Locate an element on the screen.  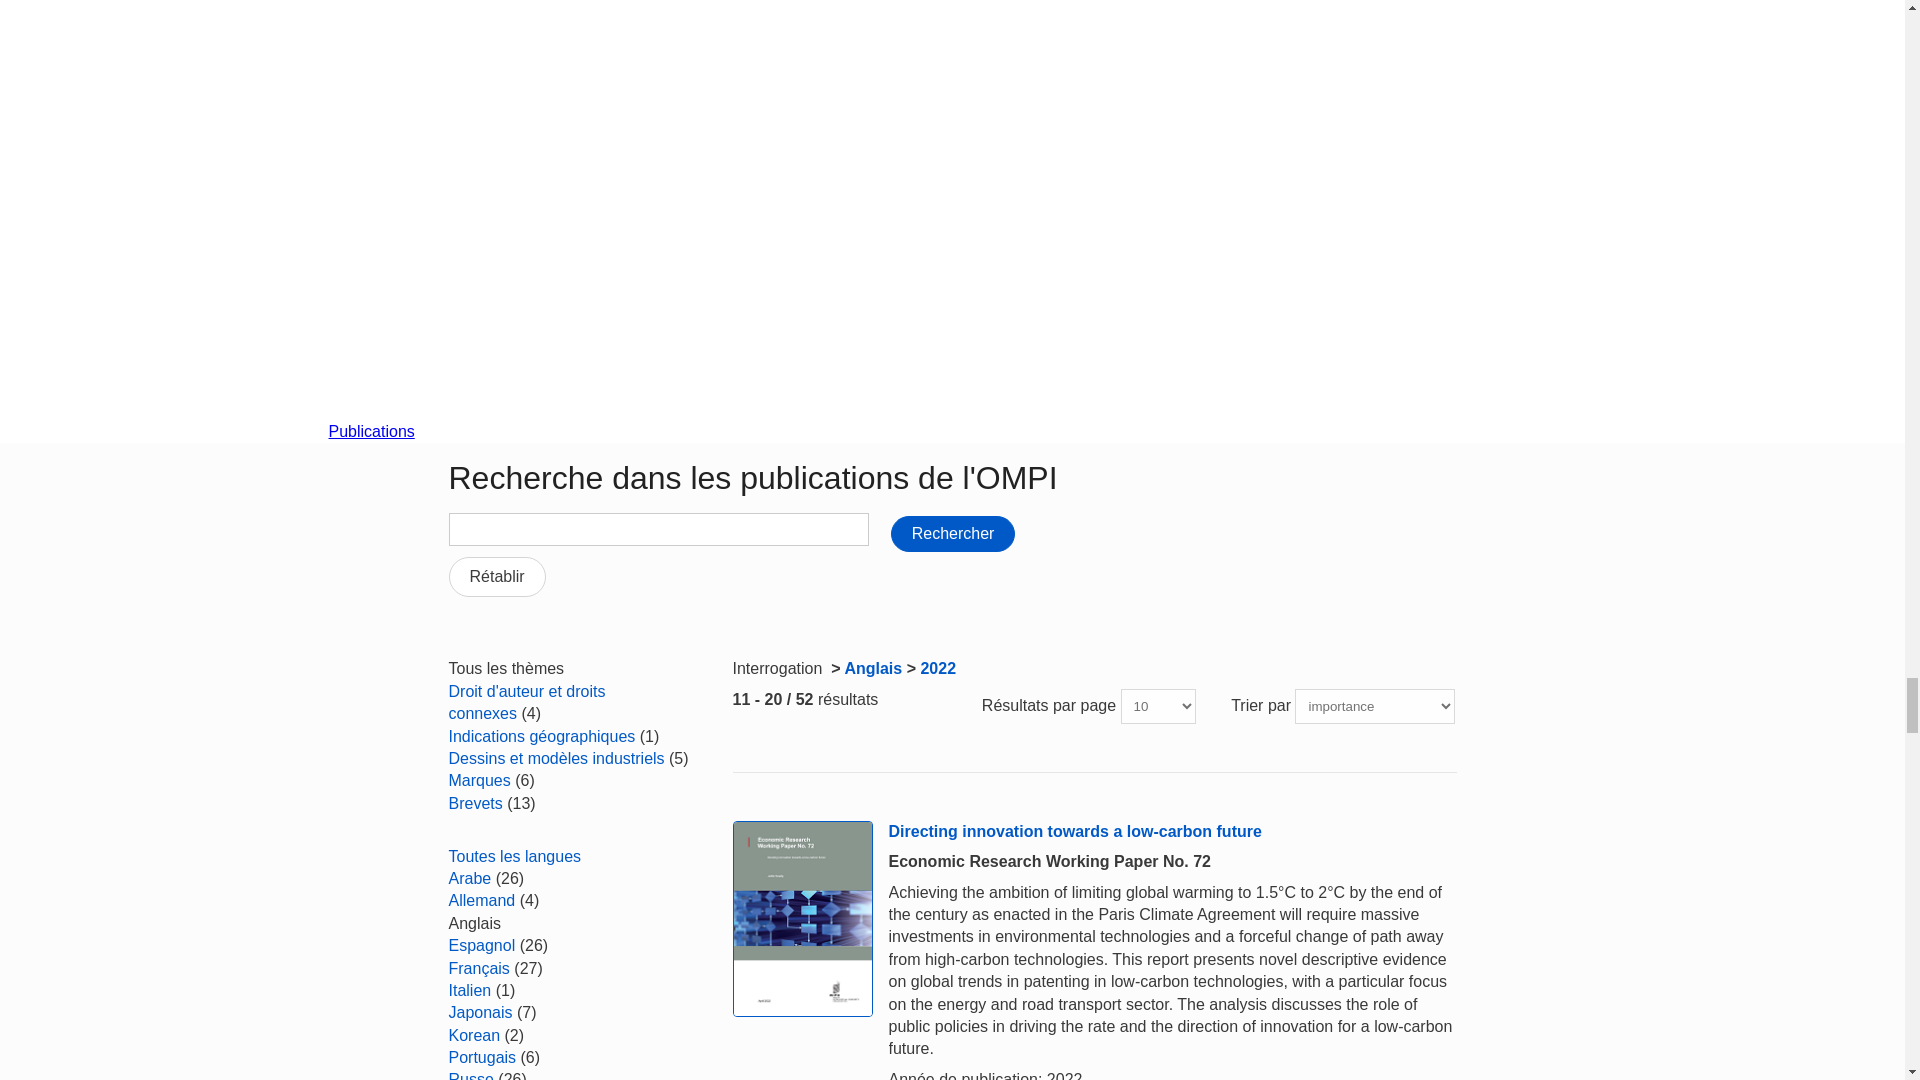
Sort by is located at coordinates (1374, 706).